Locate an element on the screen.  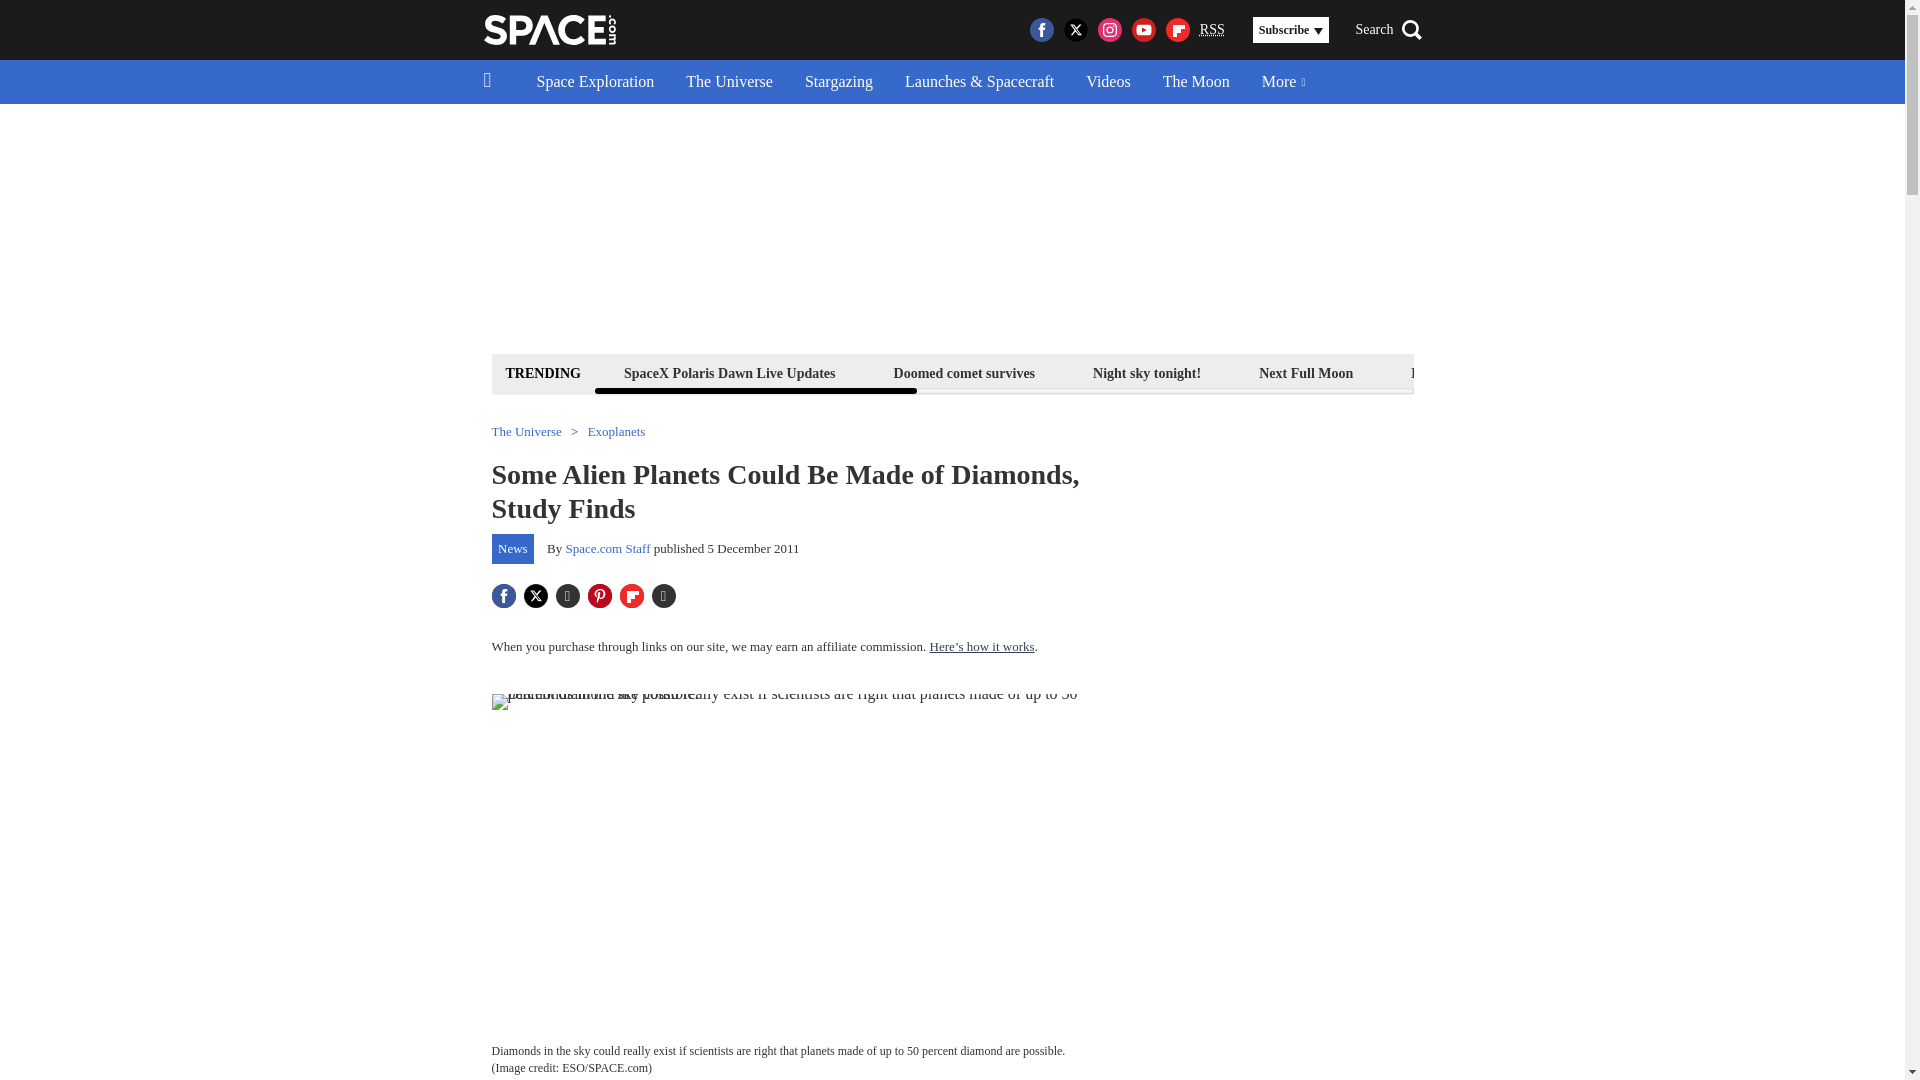
Best Telescopes is located at coordinates (1456, 372).